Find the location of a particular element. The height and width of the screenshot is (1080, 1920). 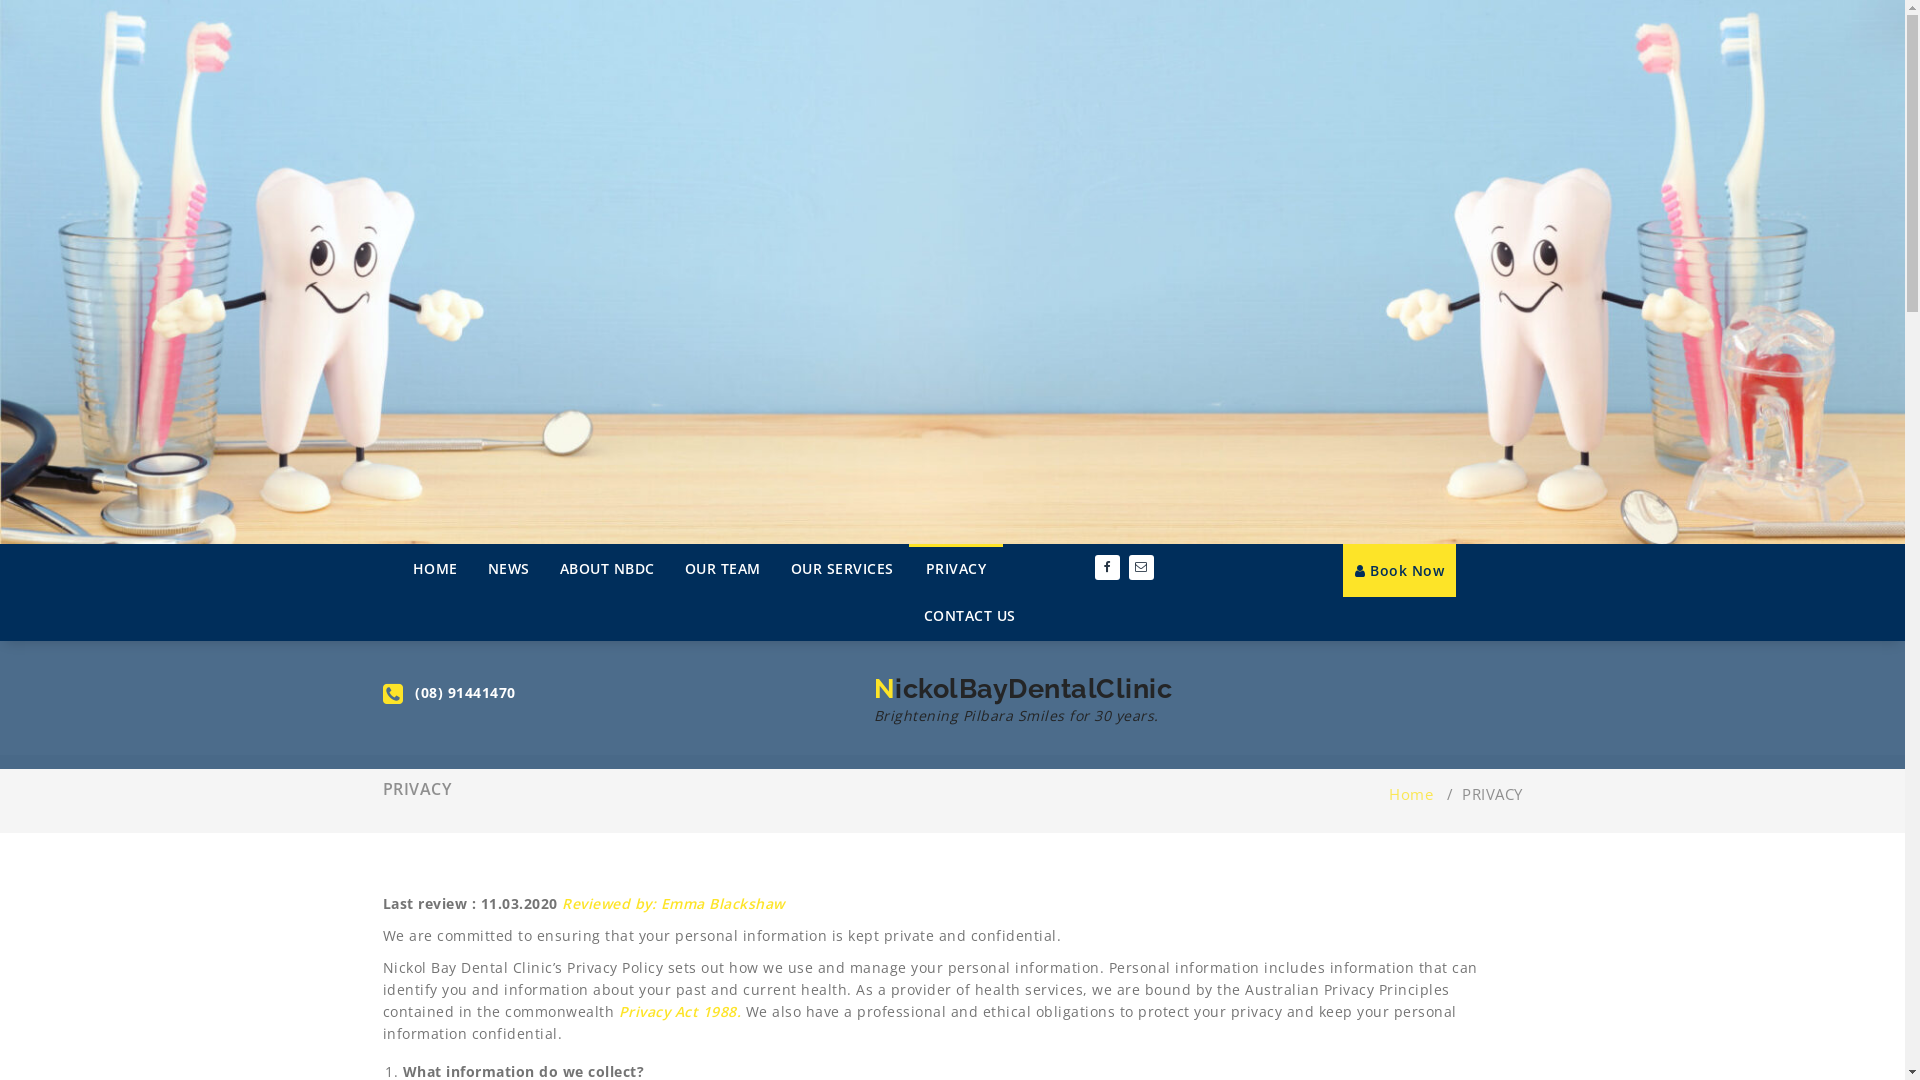

OUR TEAM is located at coordinates (723, 569).